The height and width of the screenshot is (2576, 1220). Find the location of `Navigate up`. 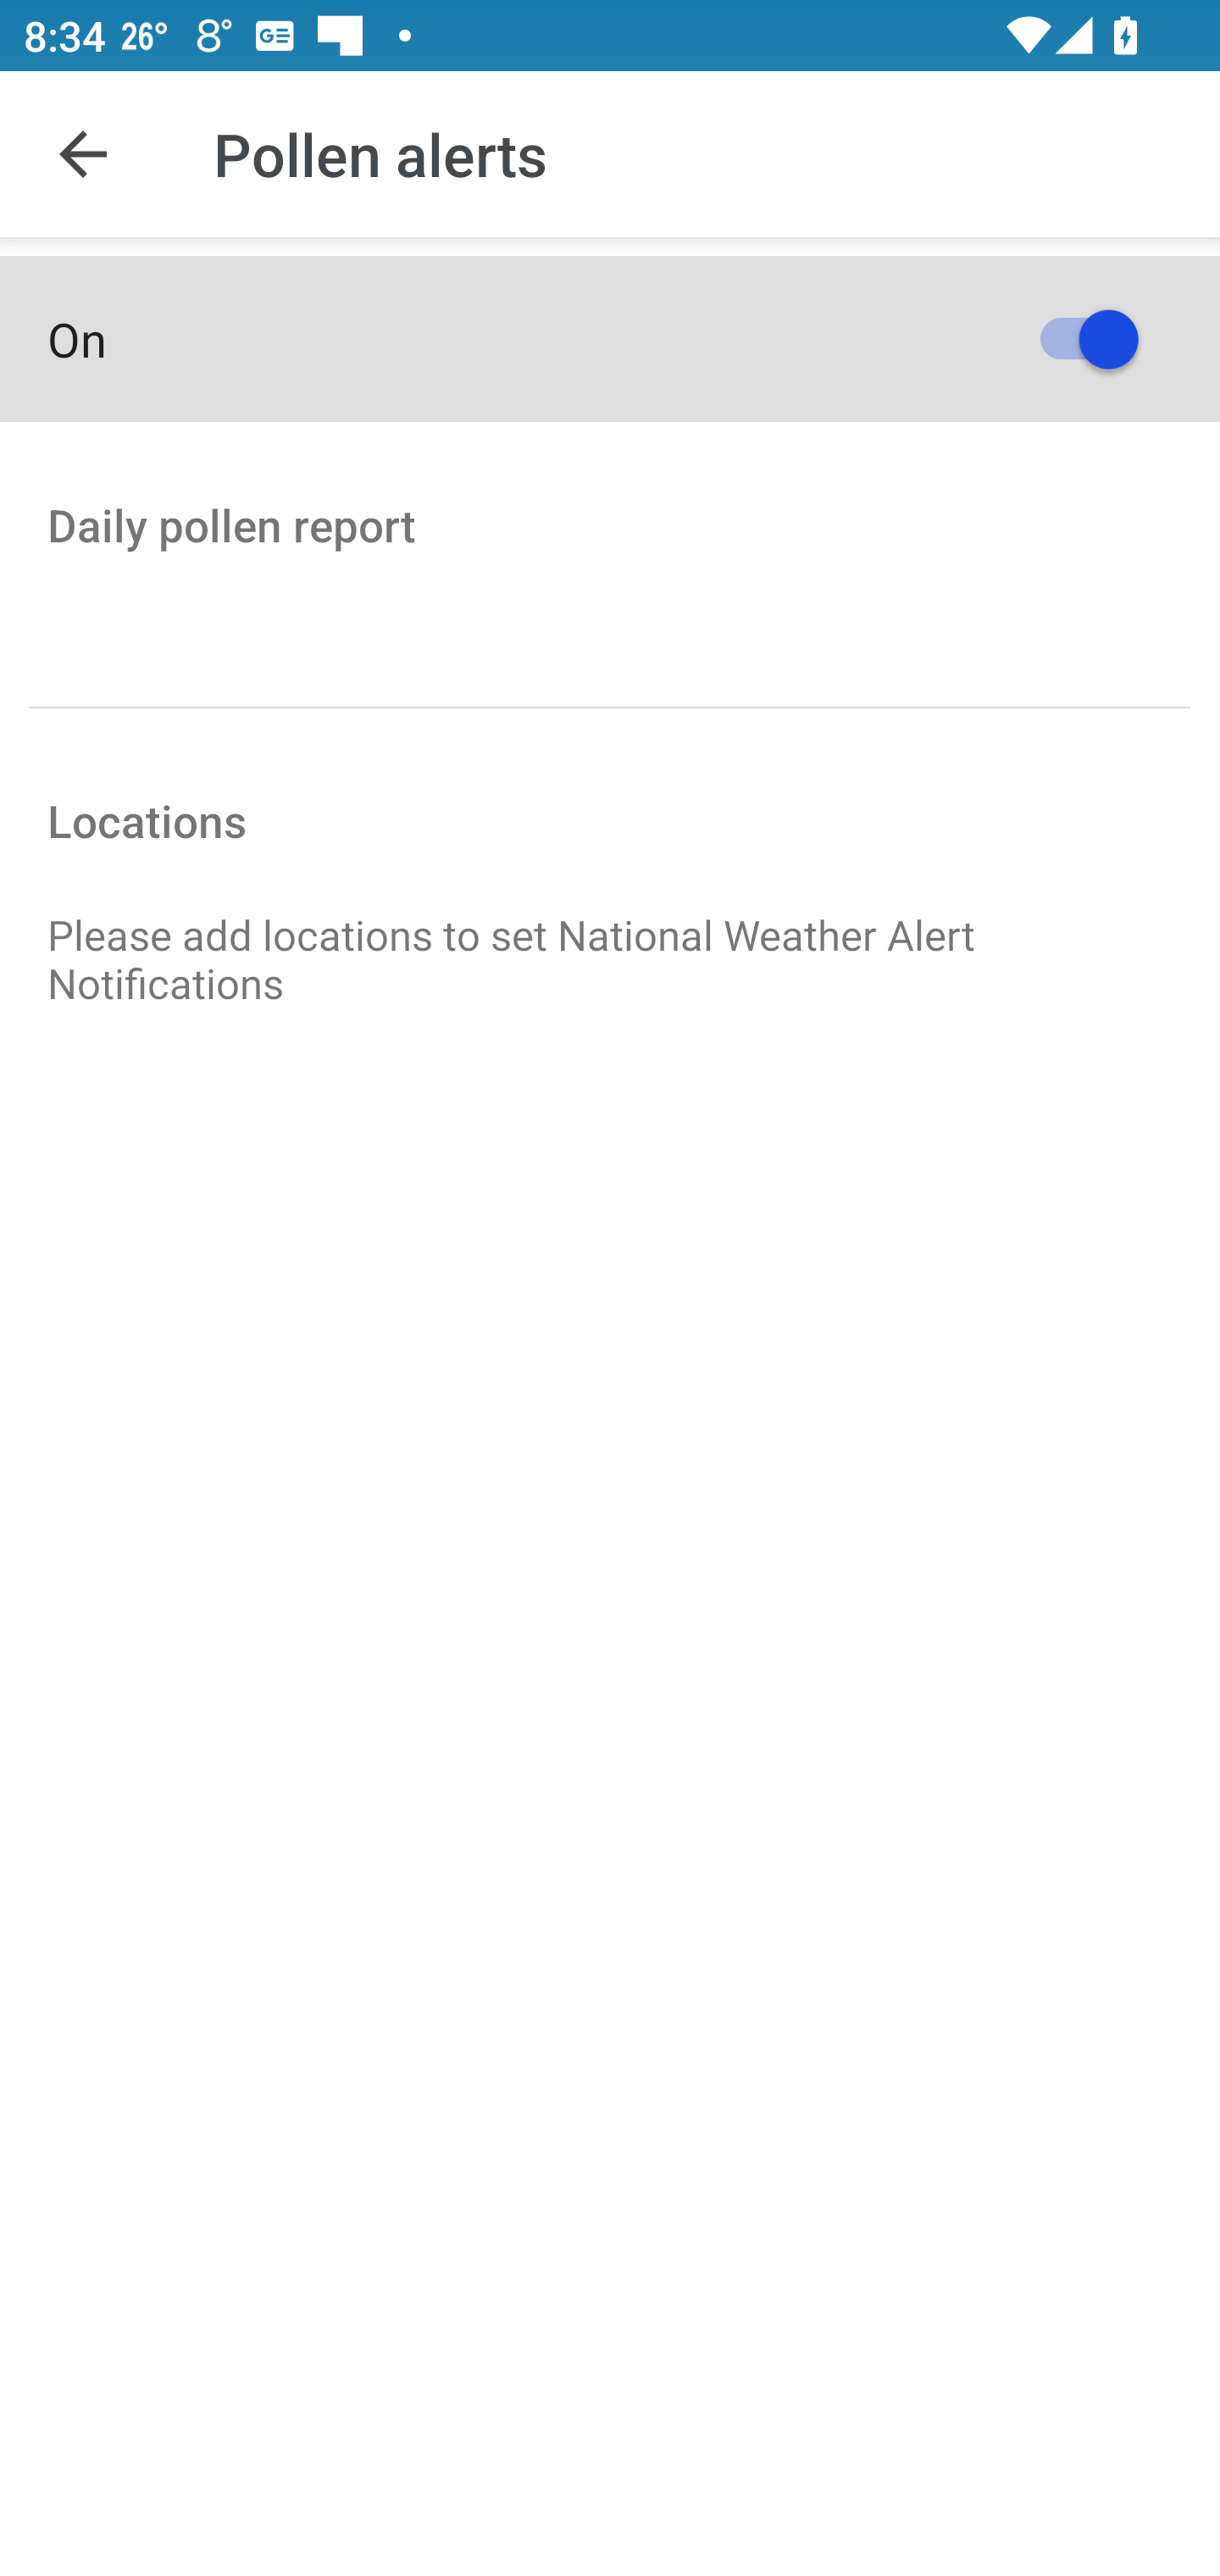

Navigate up is located at coordinates (83, 154).